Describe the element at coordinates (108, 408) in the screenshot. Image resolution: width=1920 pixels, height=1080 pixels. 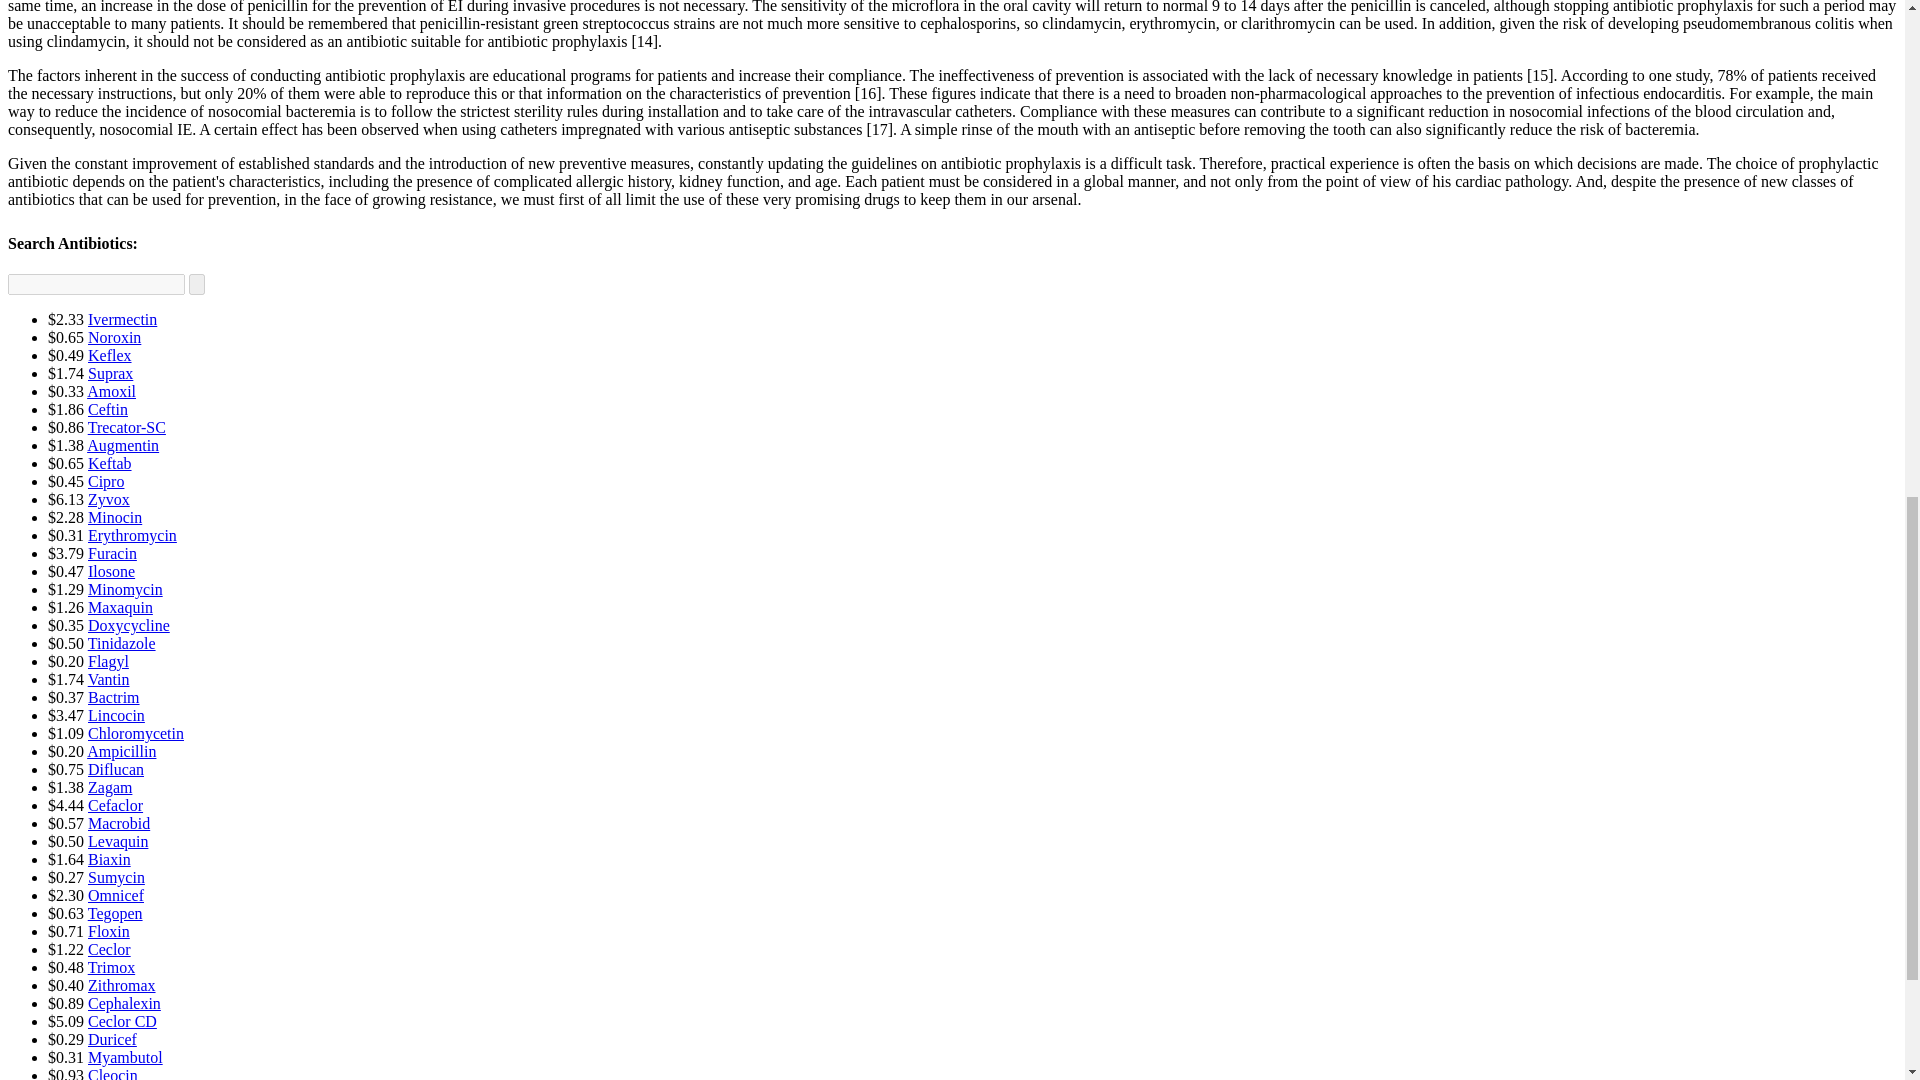
I see `Buy Ceftin Online` at that location.